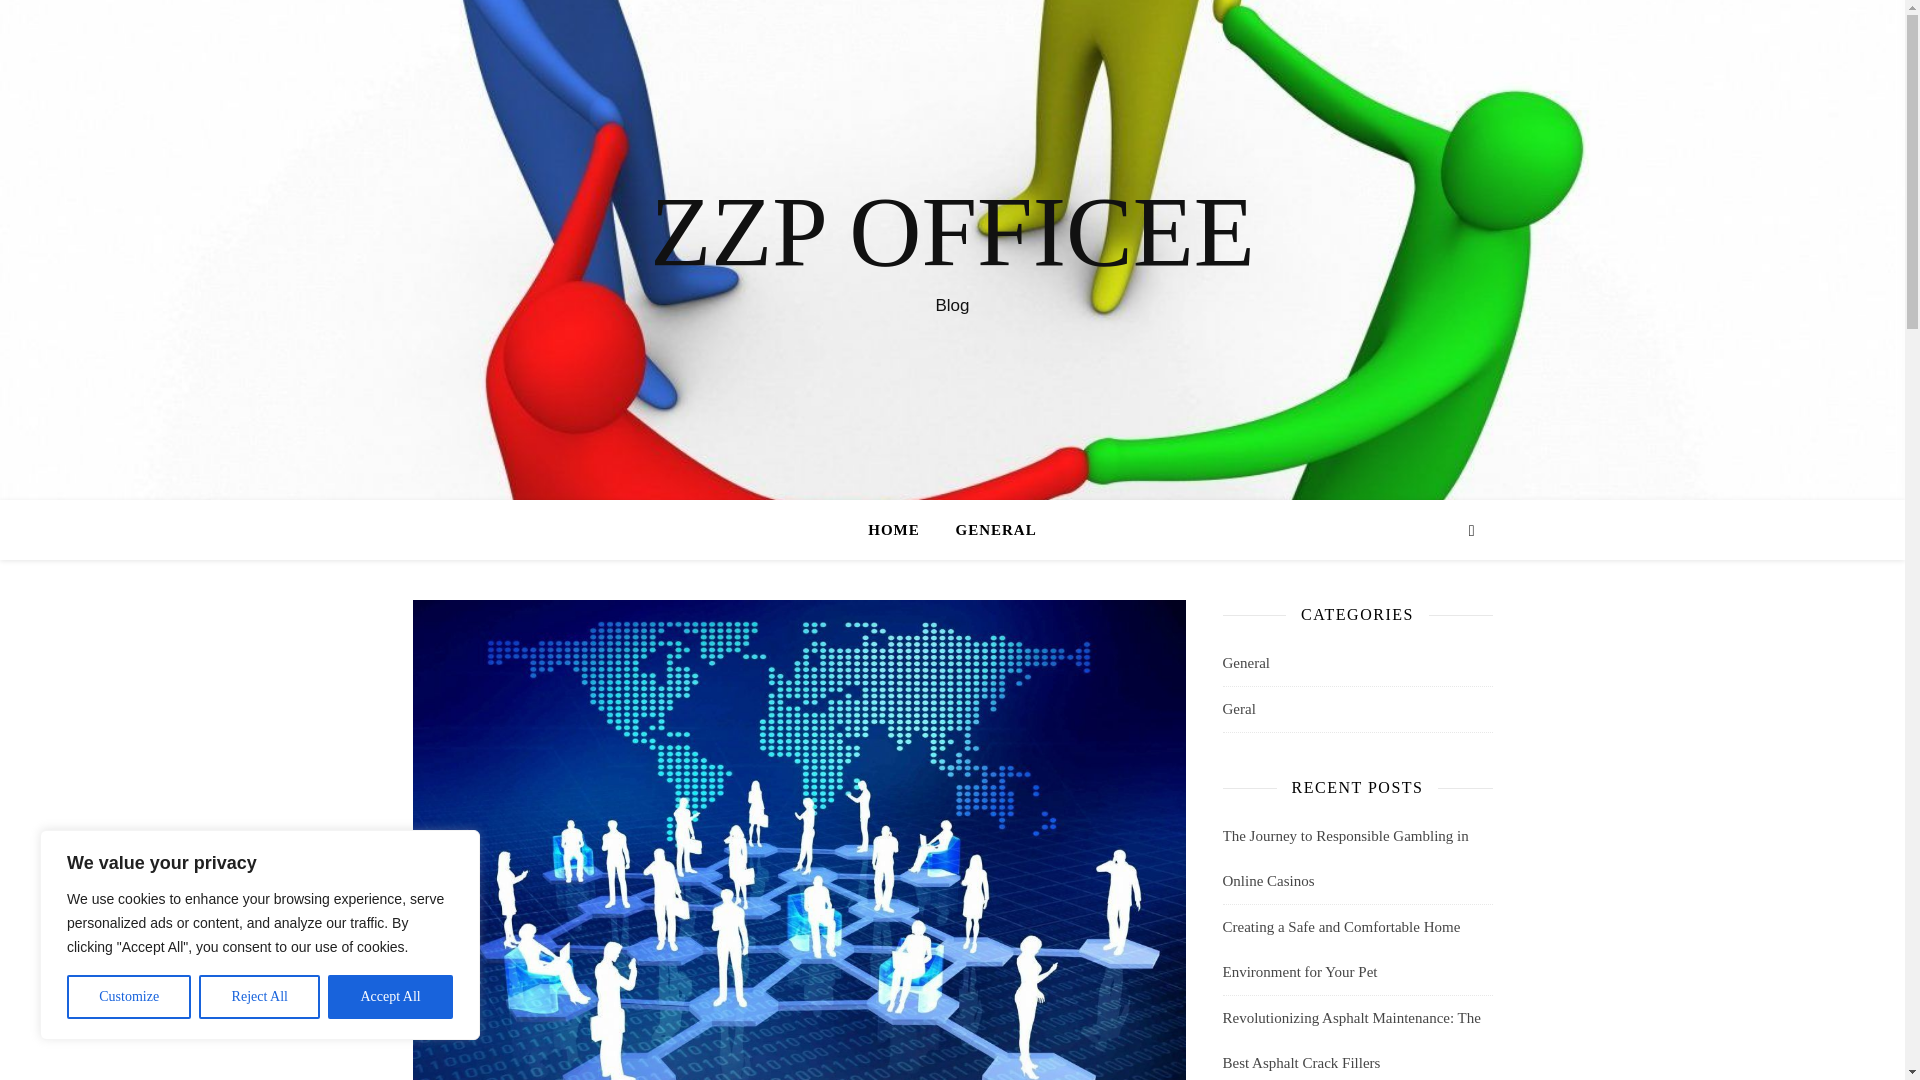 This screenshot has width=1920, height=1080. What do you see at coordinates (390, 997) in the screenshot?
I see `Accept All` at bounding box center [390, 997].